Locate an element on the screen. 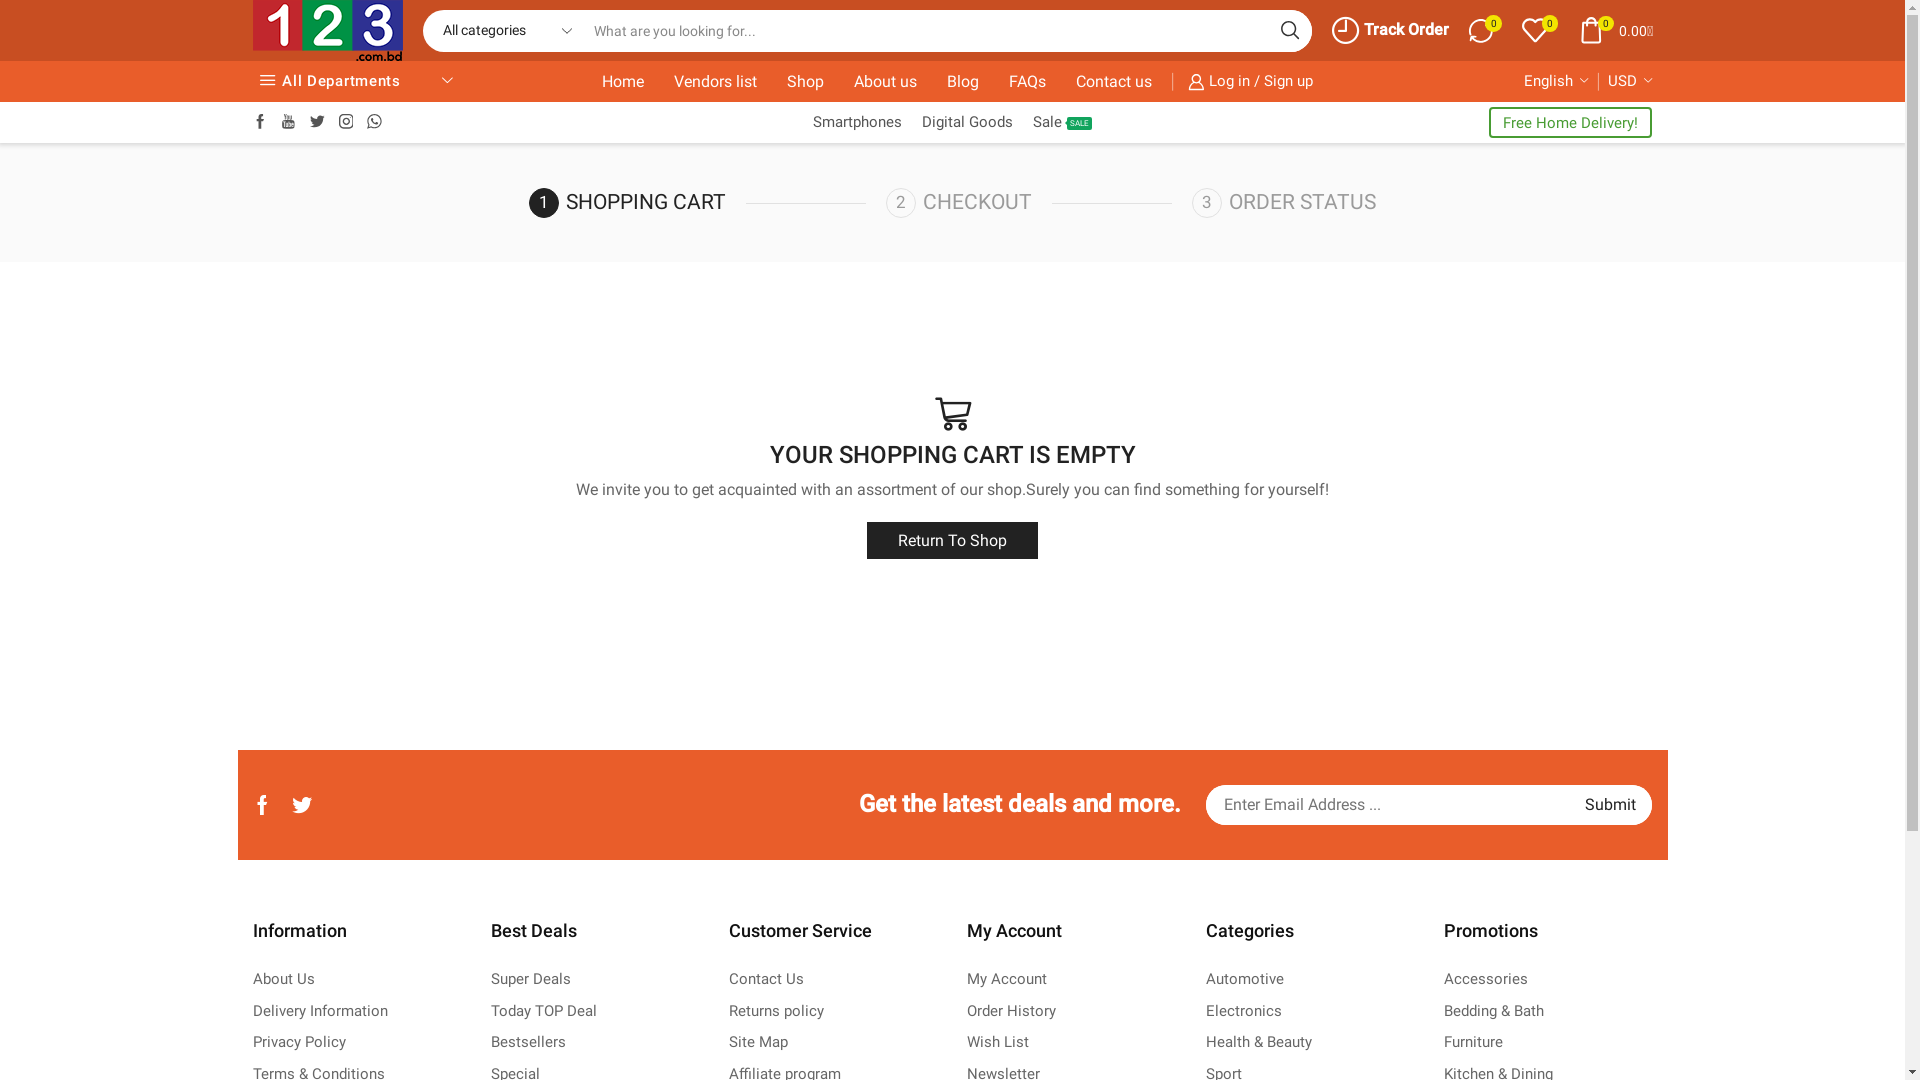 This screenshot has width=1920, height=1080. Delivery Information is located at coordinates (320, 1011).